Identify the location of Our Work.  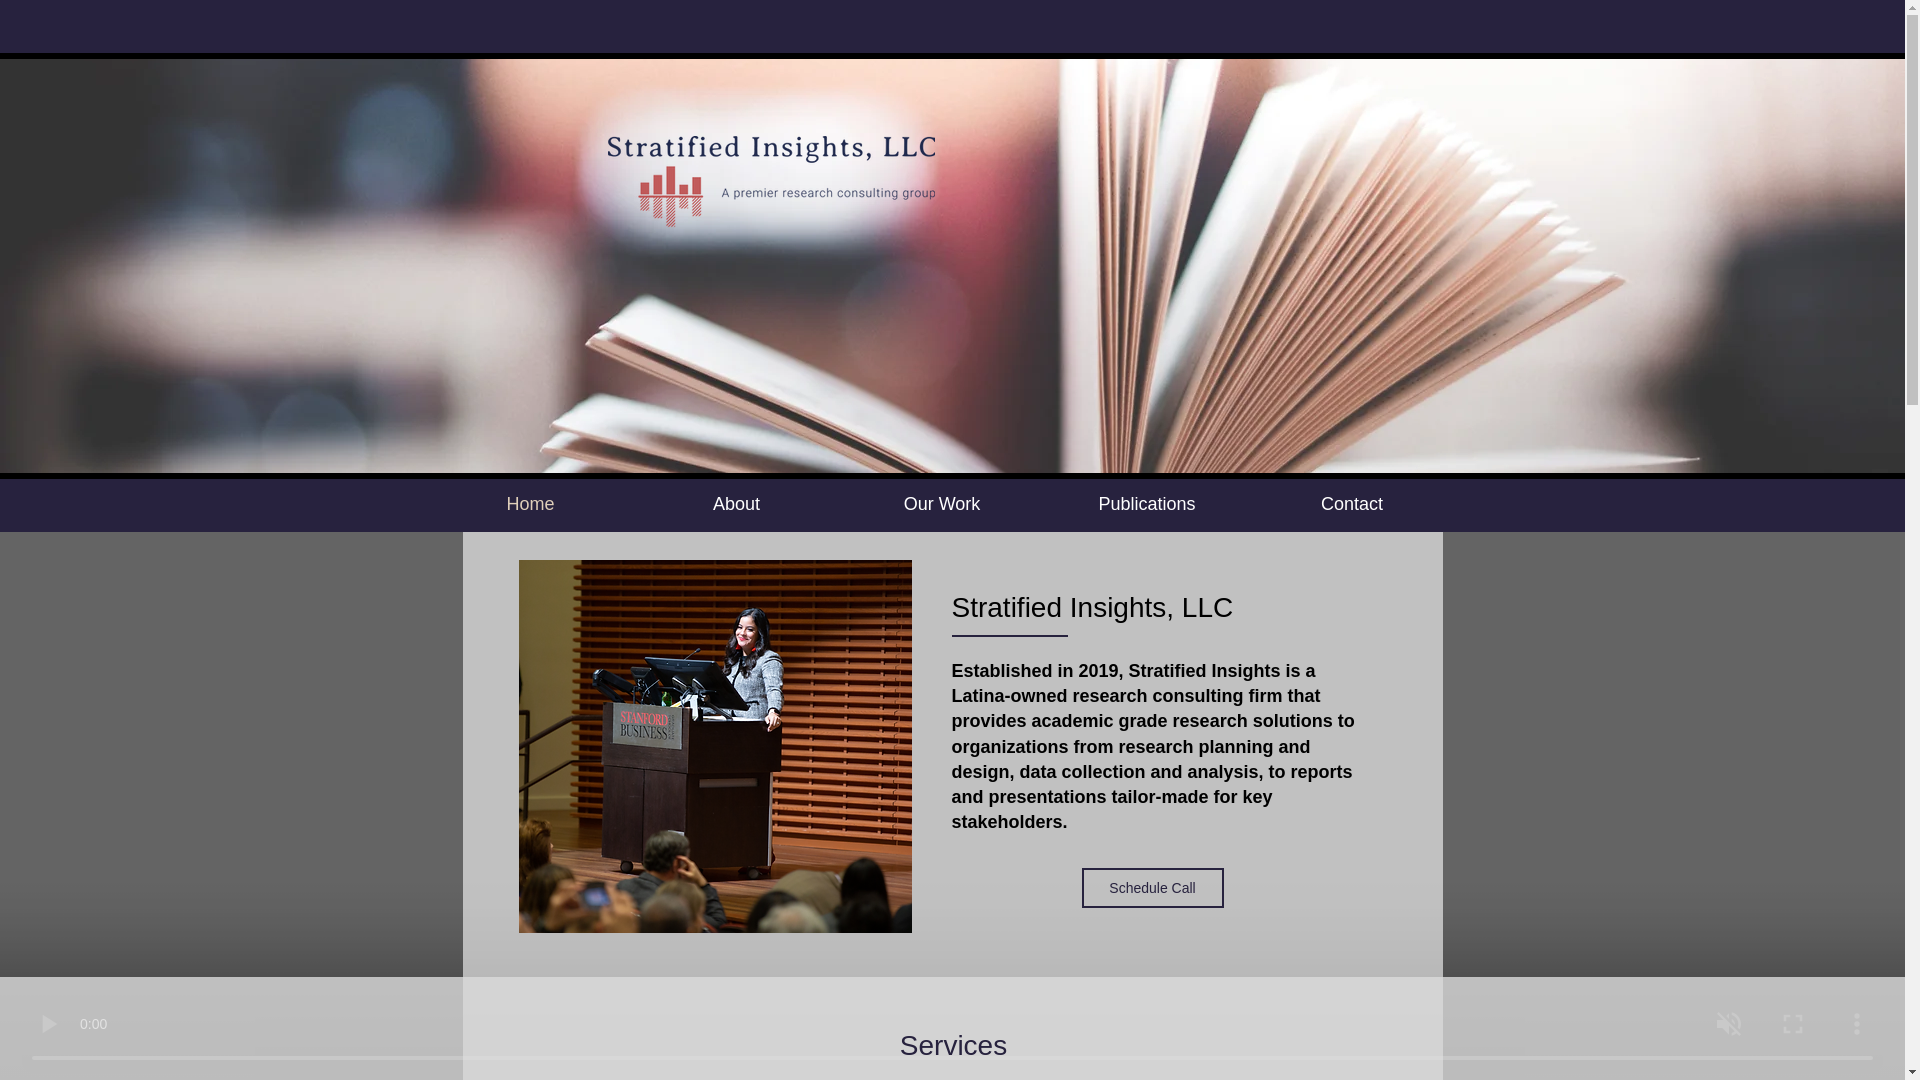
(942, 504).